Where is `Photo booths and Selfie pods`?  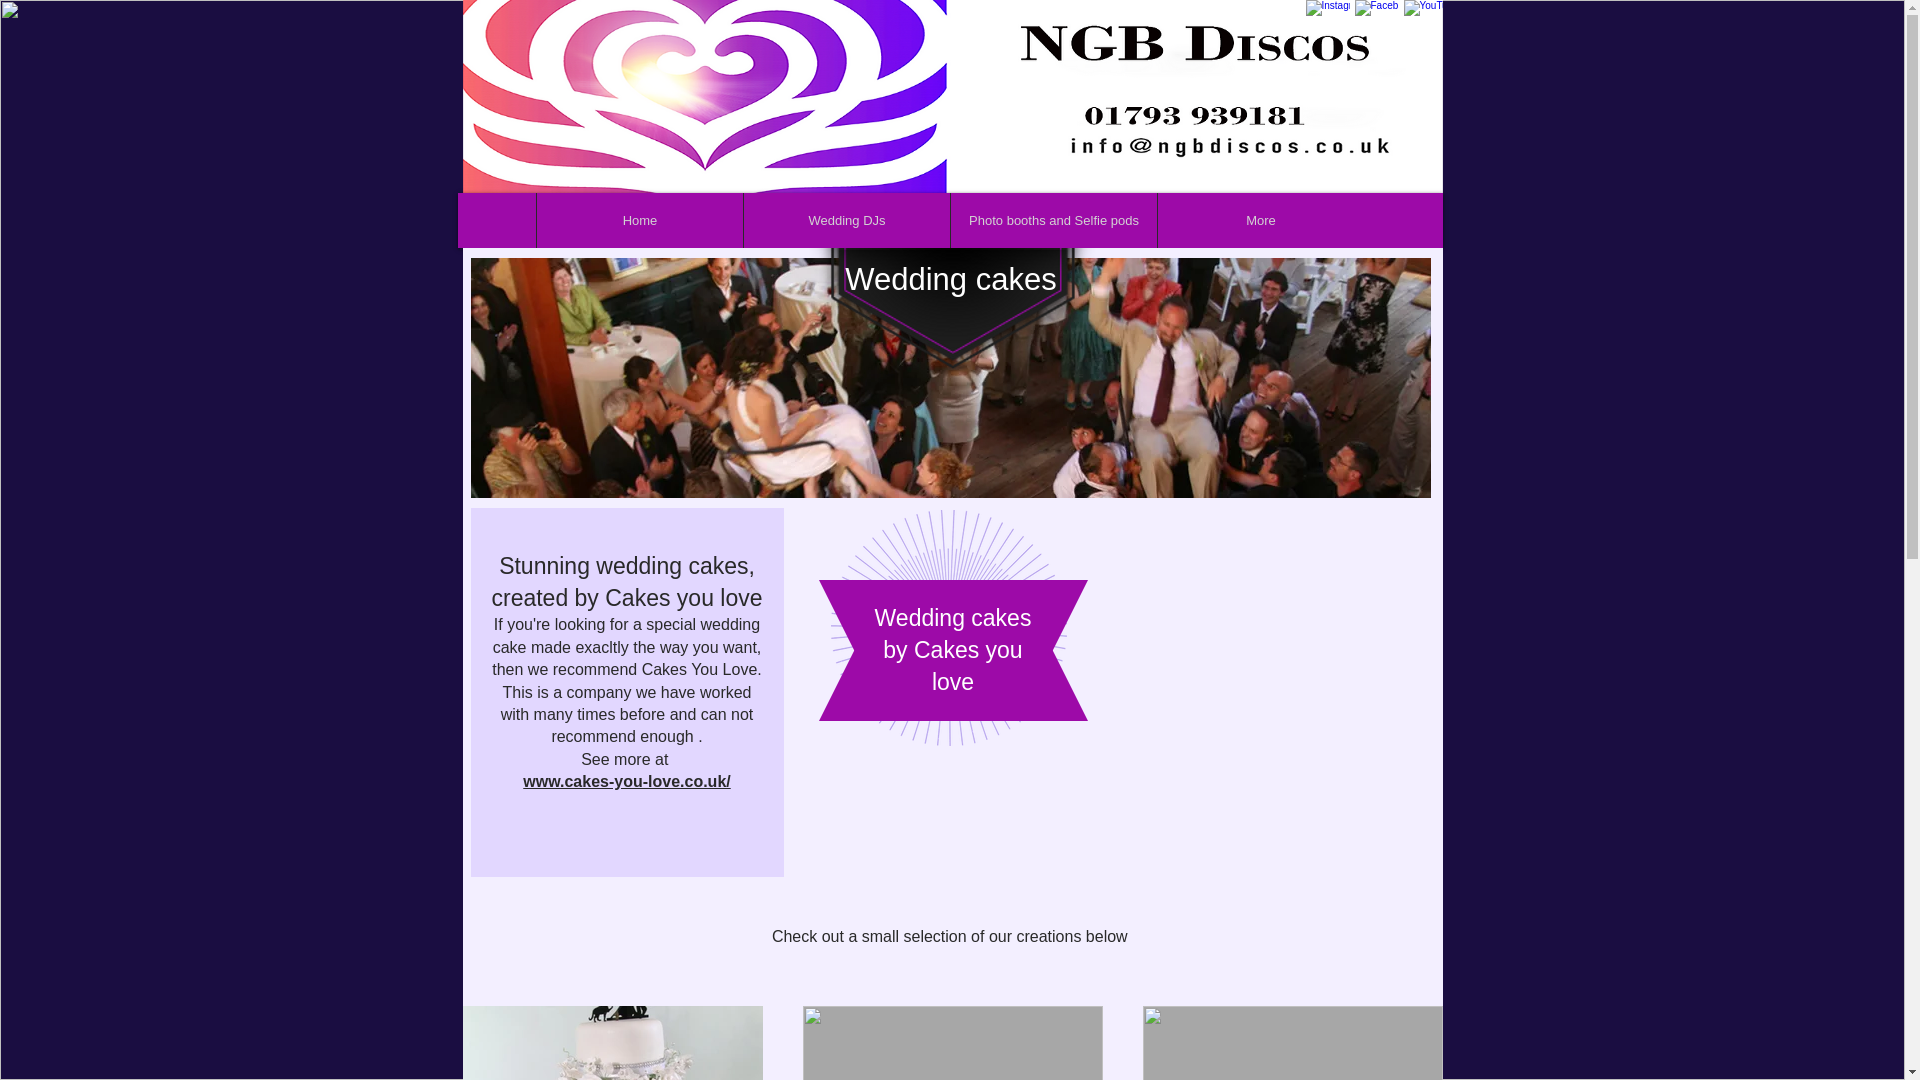 Photo booths and Selfie pods is located at coordinates (1054, 220).